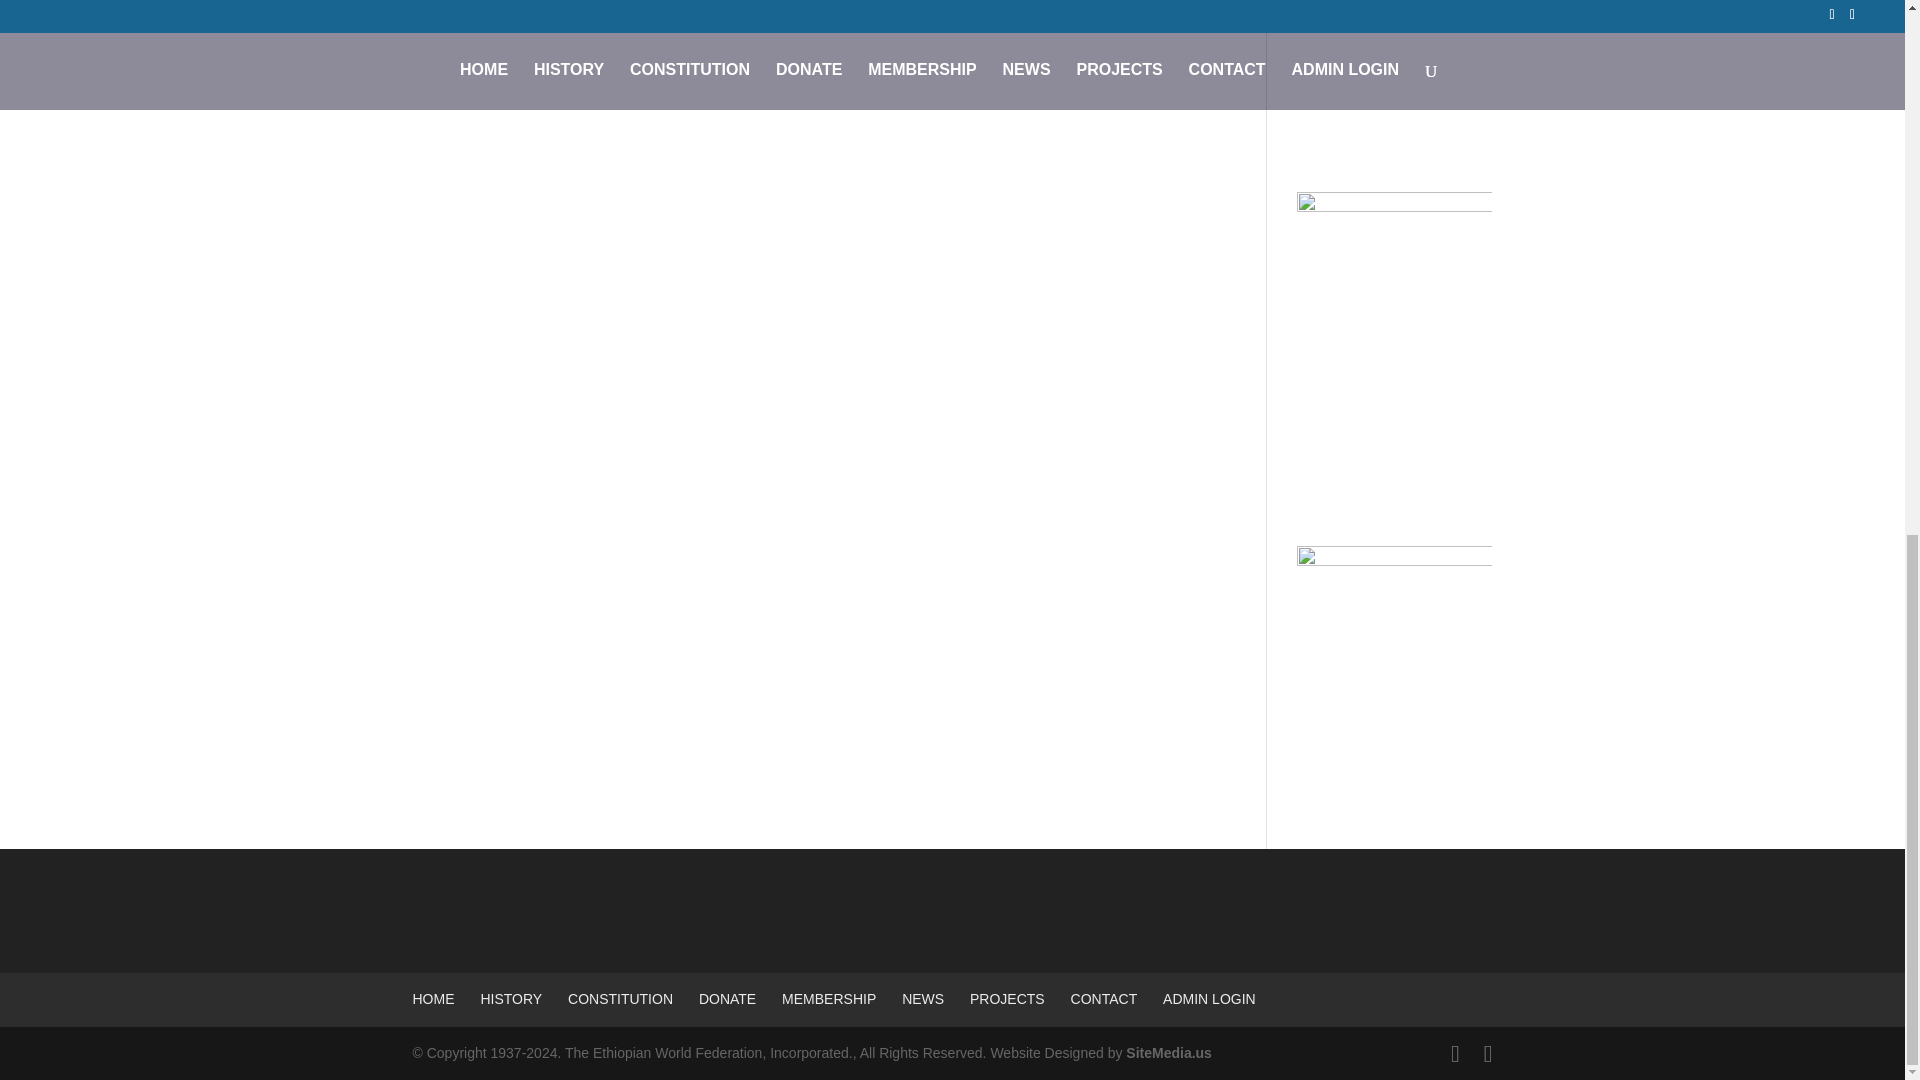 This screenshot has width=1920, height=1080. Describe the element at coordinates (727, 998) in the screenshot. I see `DONATE` at that location.